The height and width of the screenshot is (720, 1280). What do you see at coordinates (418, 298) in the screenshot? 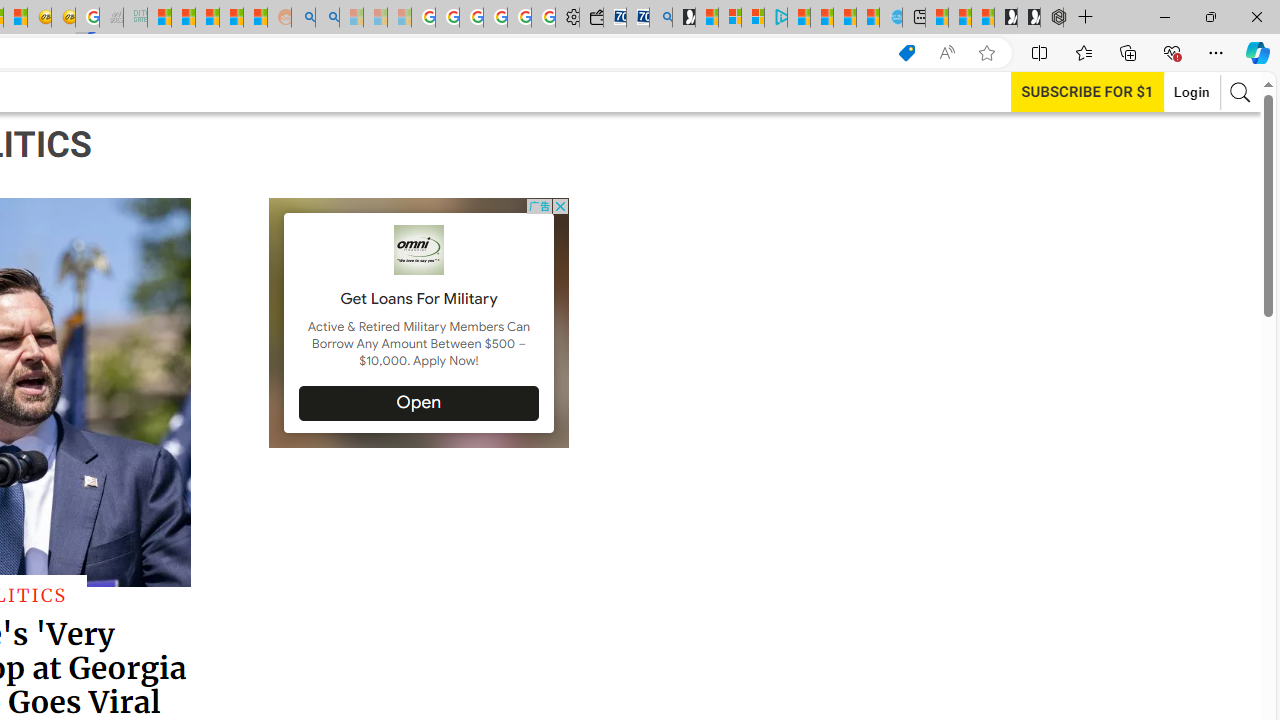
I see `Get Loans For Military` at bounding box center [418, 298].